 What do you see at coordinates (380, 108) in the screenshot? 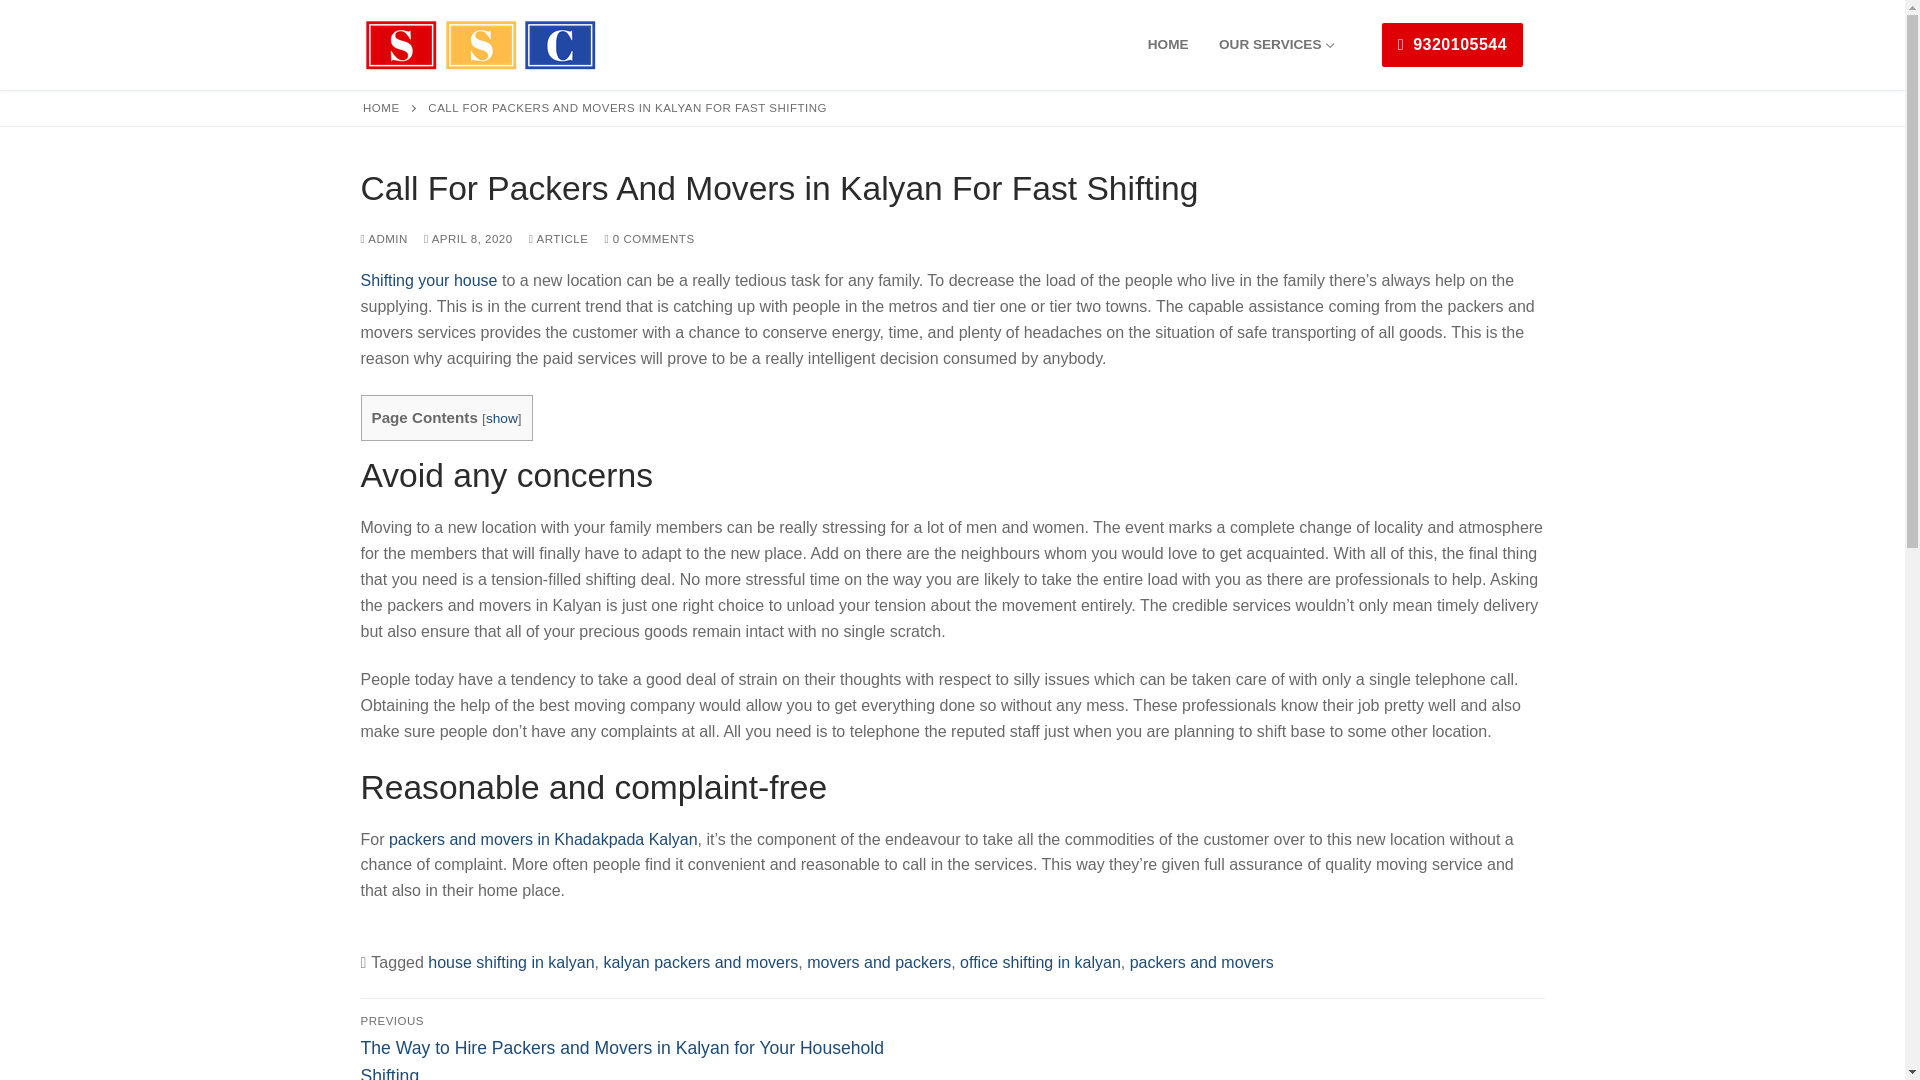
I see `HOME` at bounding box center [380, 108].